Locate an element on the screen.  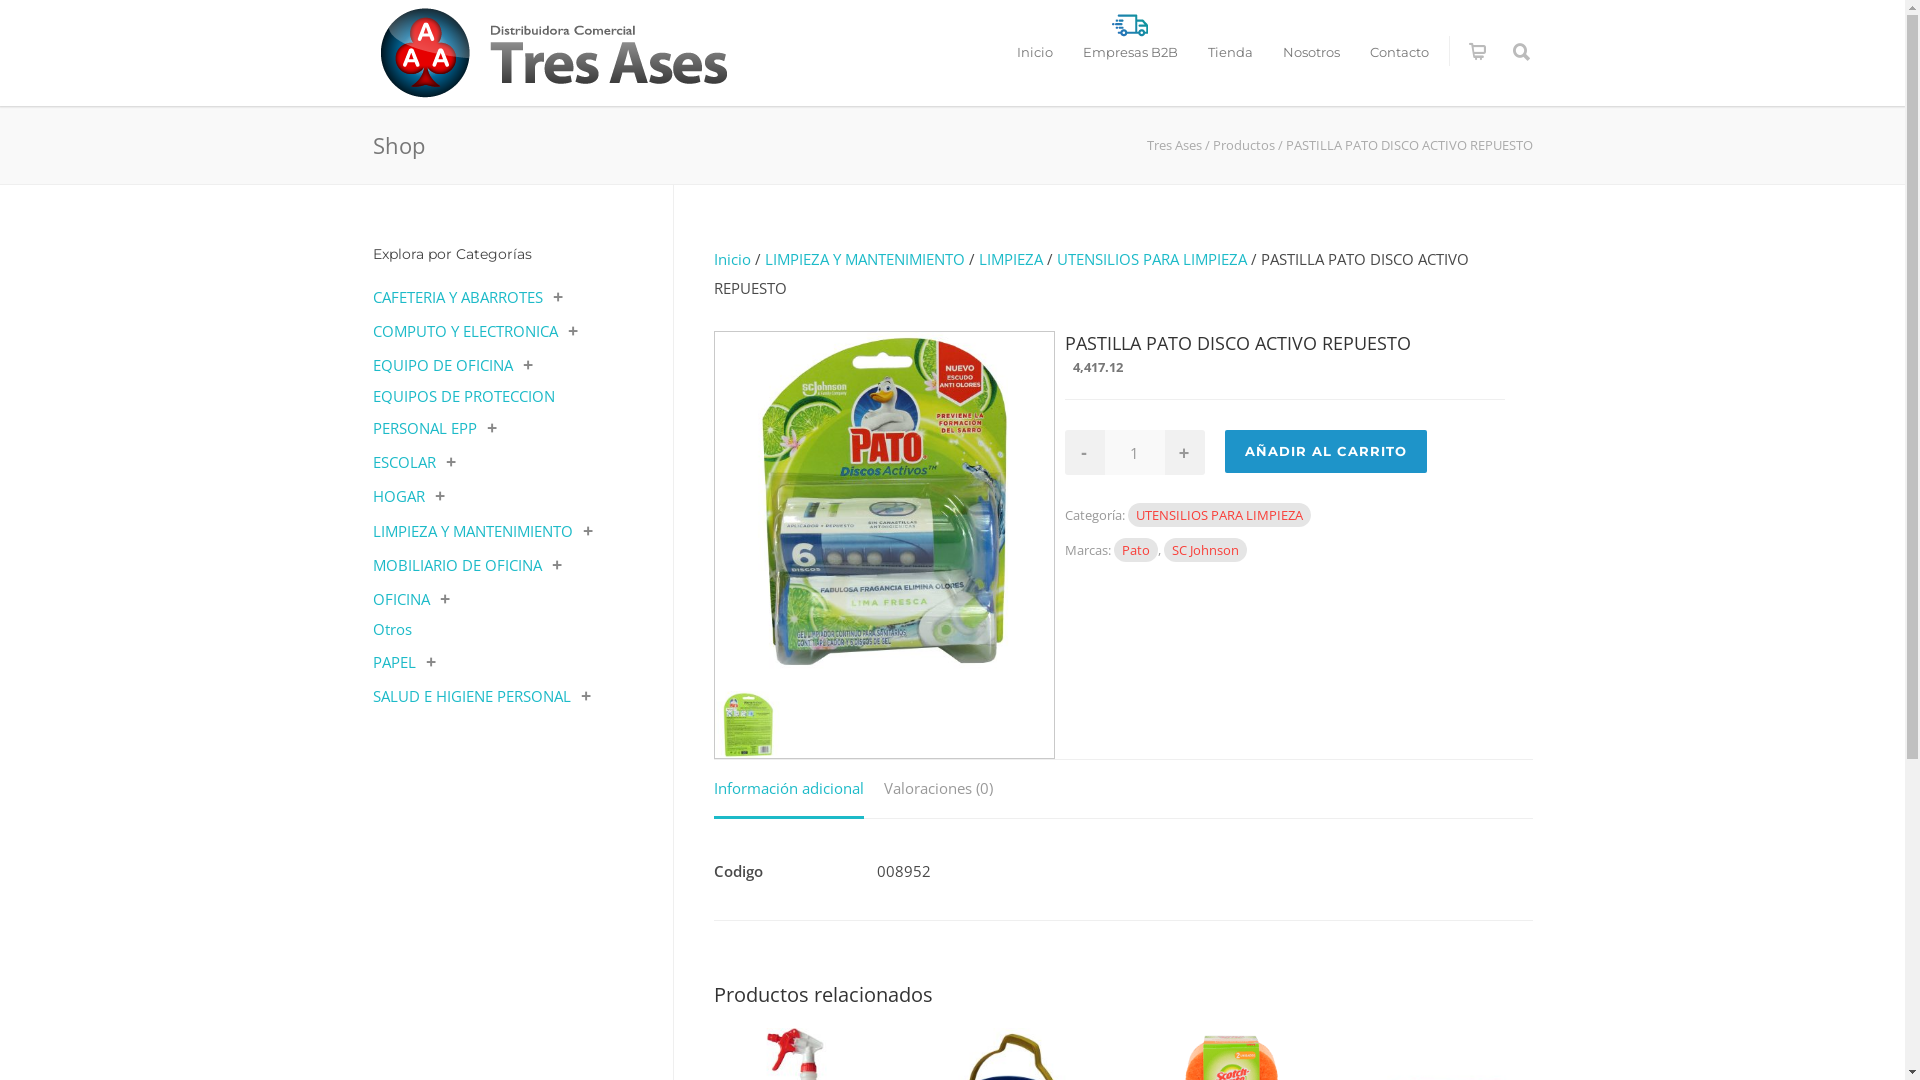
- is located at coordinates (1084, 452).